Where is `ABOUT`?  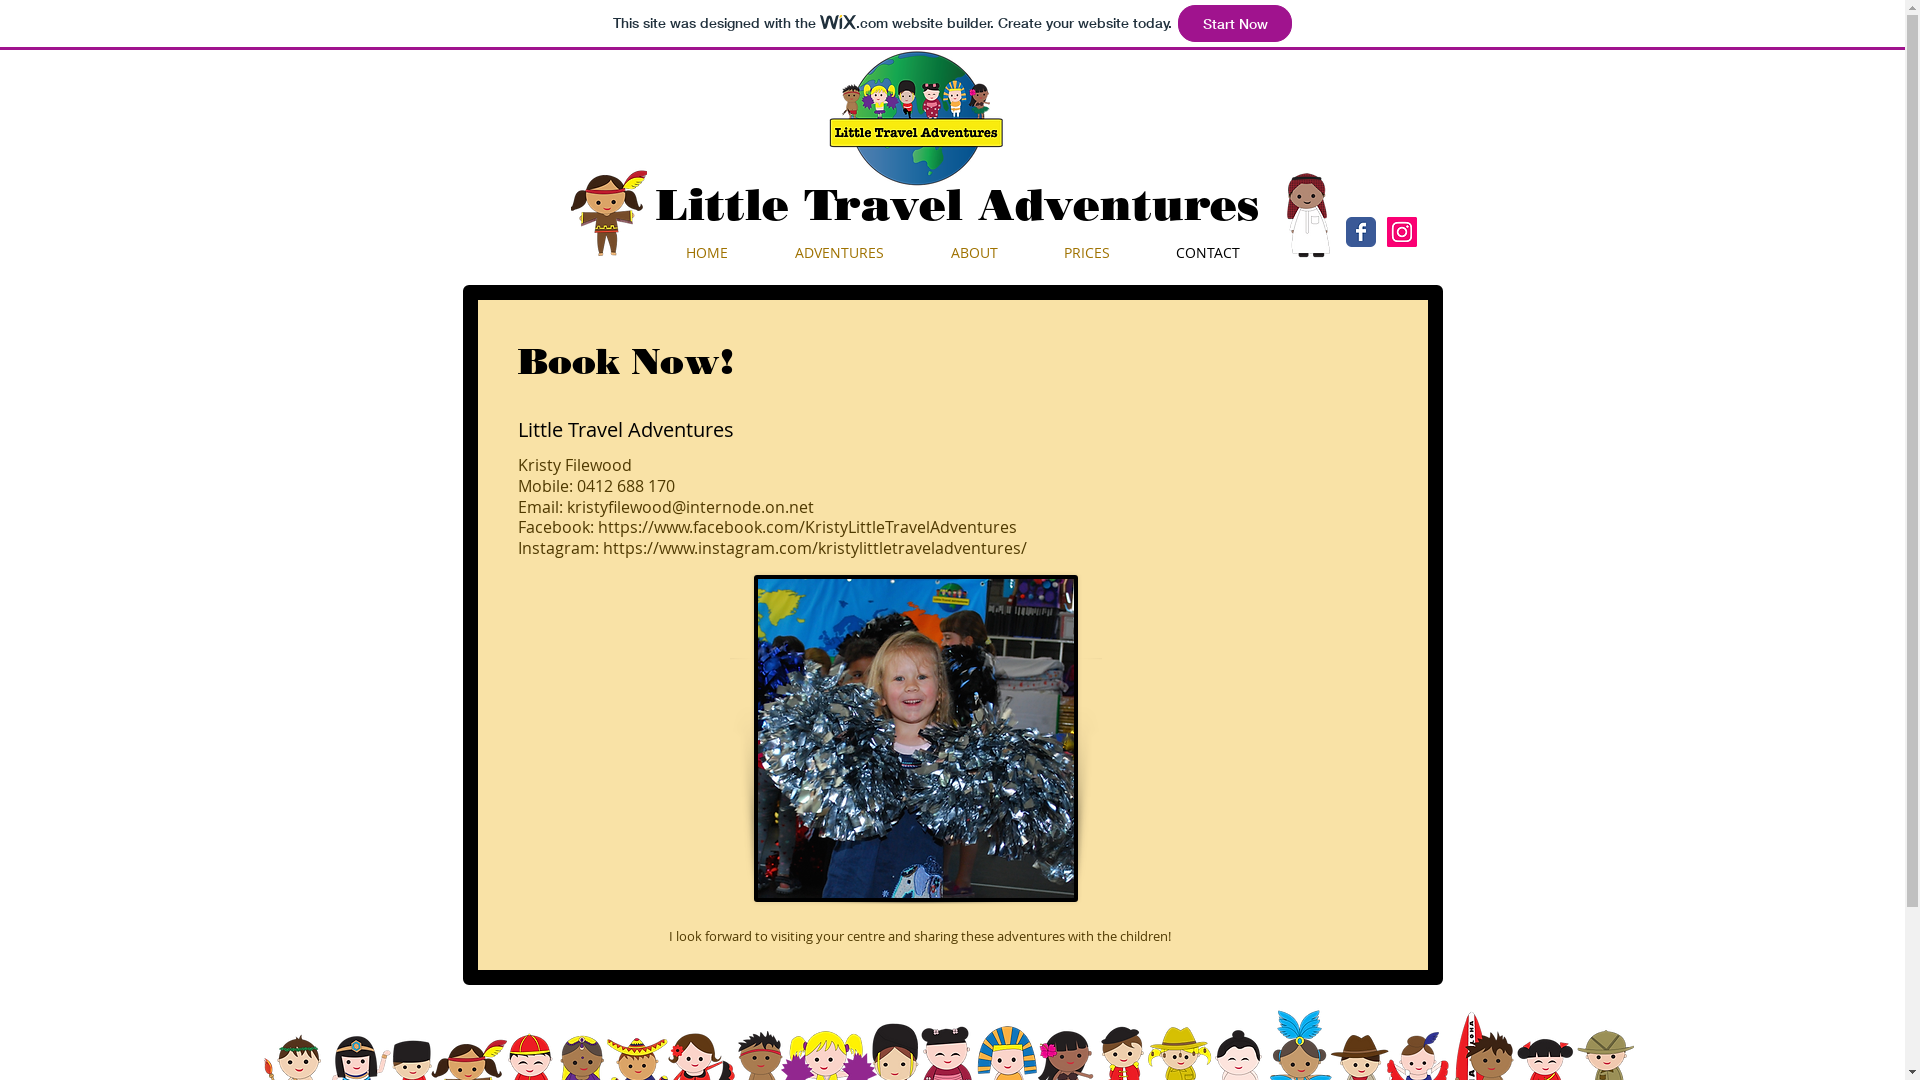 ABOUT is located at coordinates (974, 253).